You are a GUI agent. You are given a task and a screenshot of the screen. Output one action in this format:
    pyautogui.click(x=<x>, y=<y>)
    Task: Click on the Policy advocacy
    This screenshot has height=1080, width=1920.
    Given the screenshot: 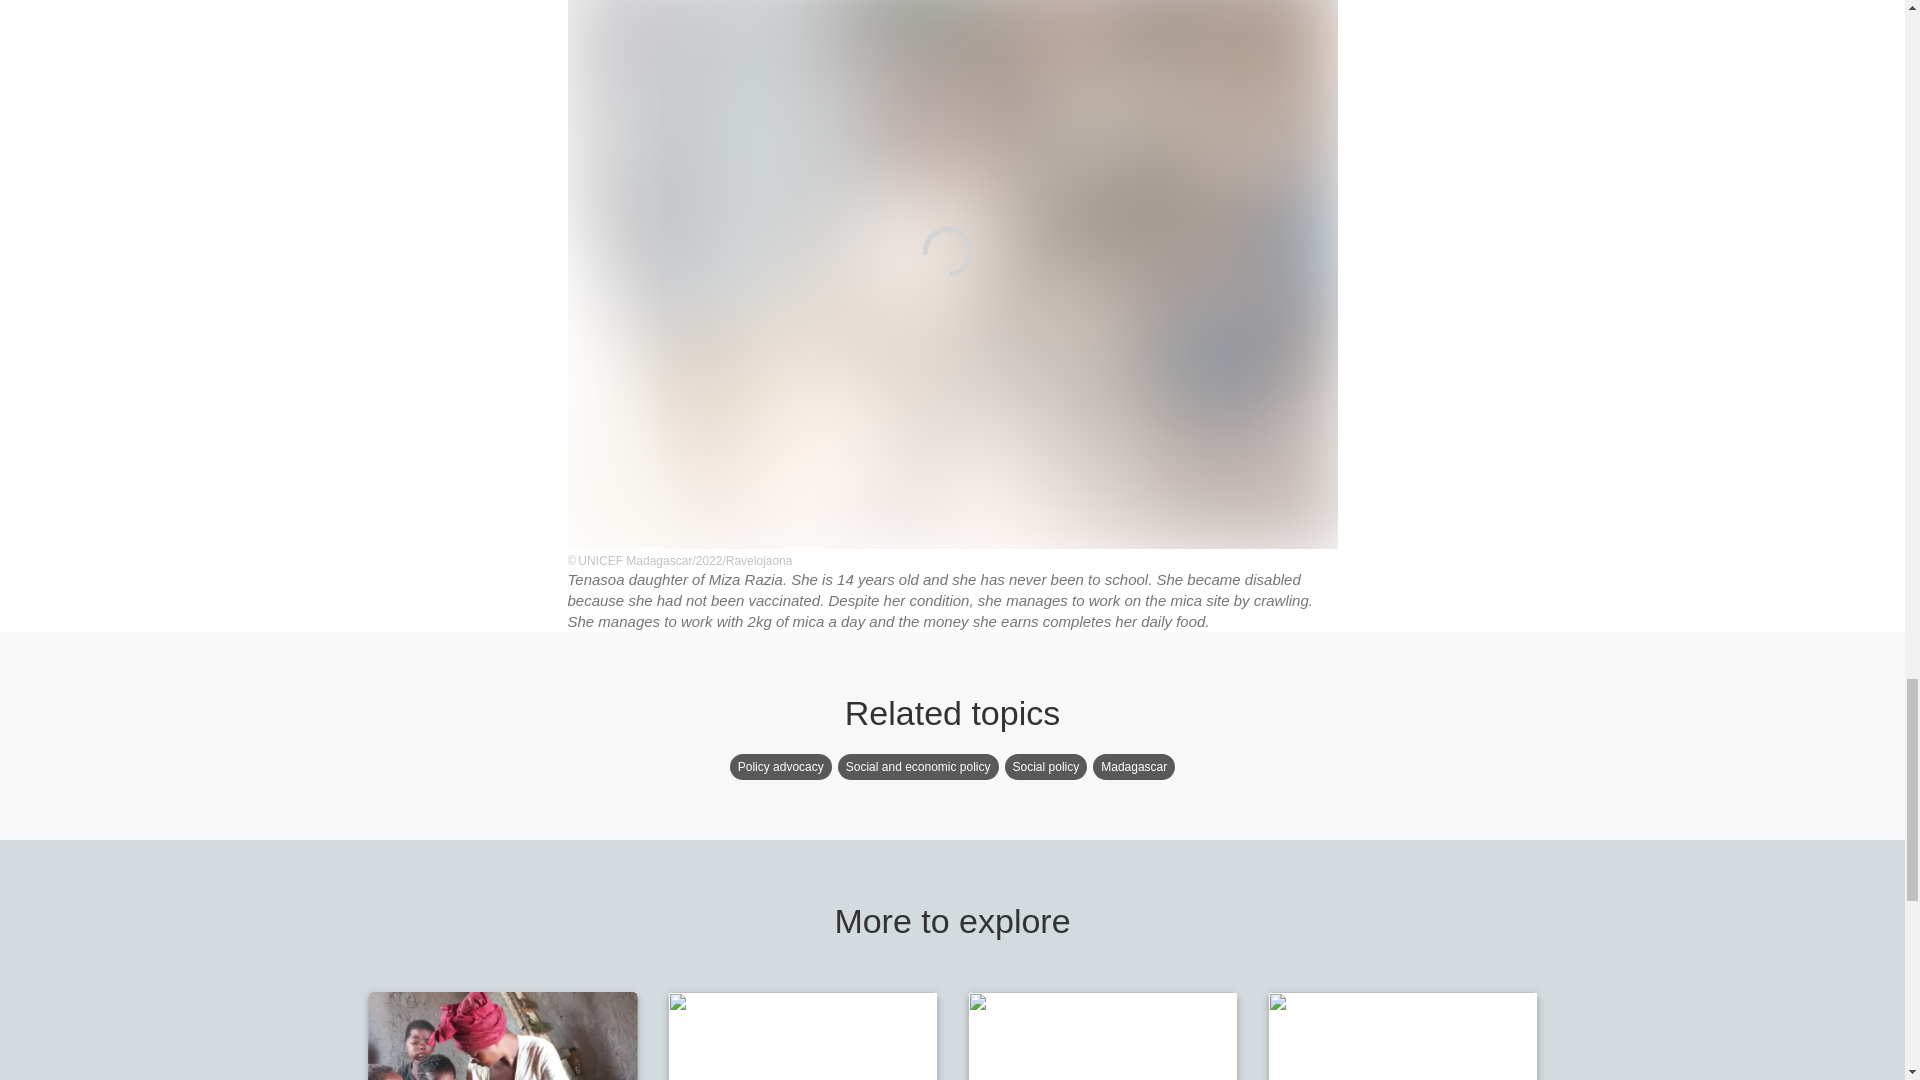 What is the action you would take?
    pyautogui.click(x=780, y=766)
    